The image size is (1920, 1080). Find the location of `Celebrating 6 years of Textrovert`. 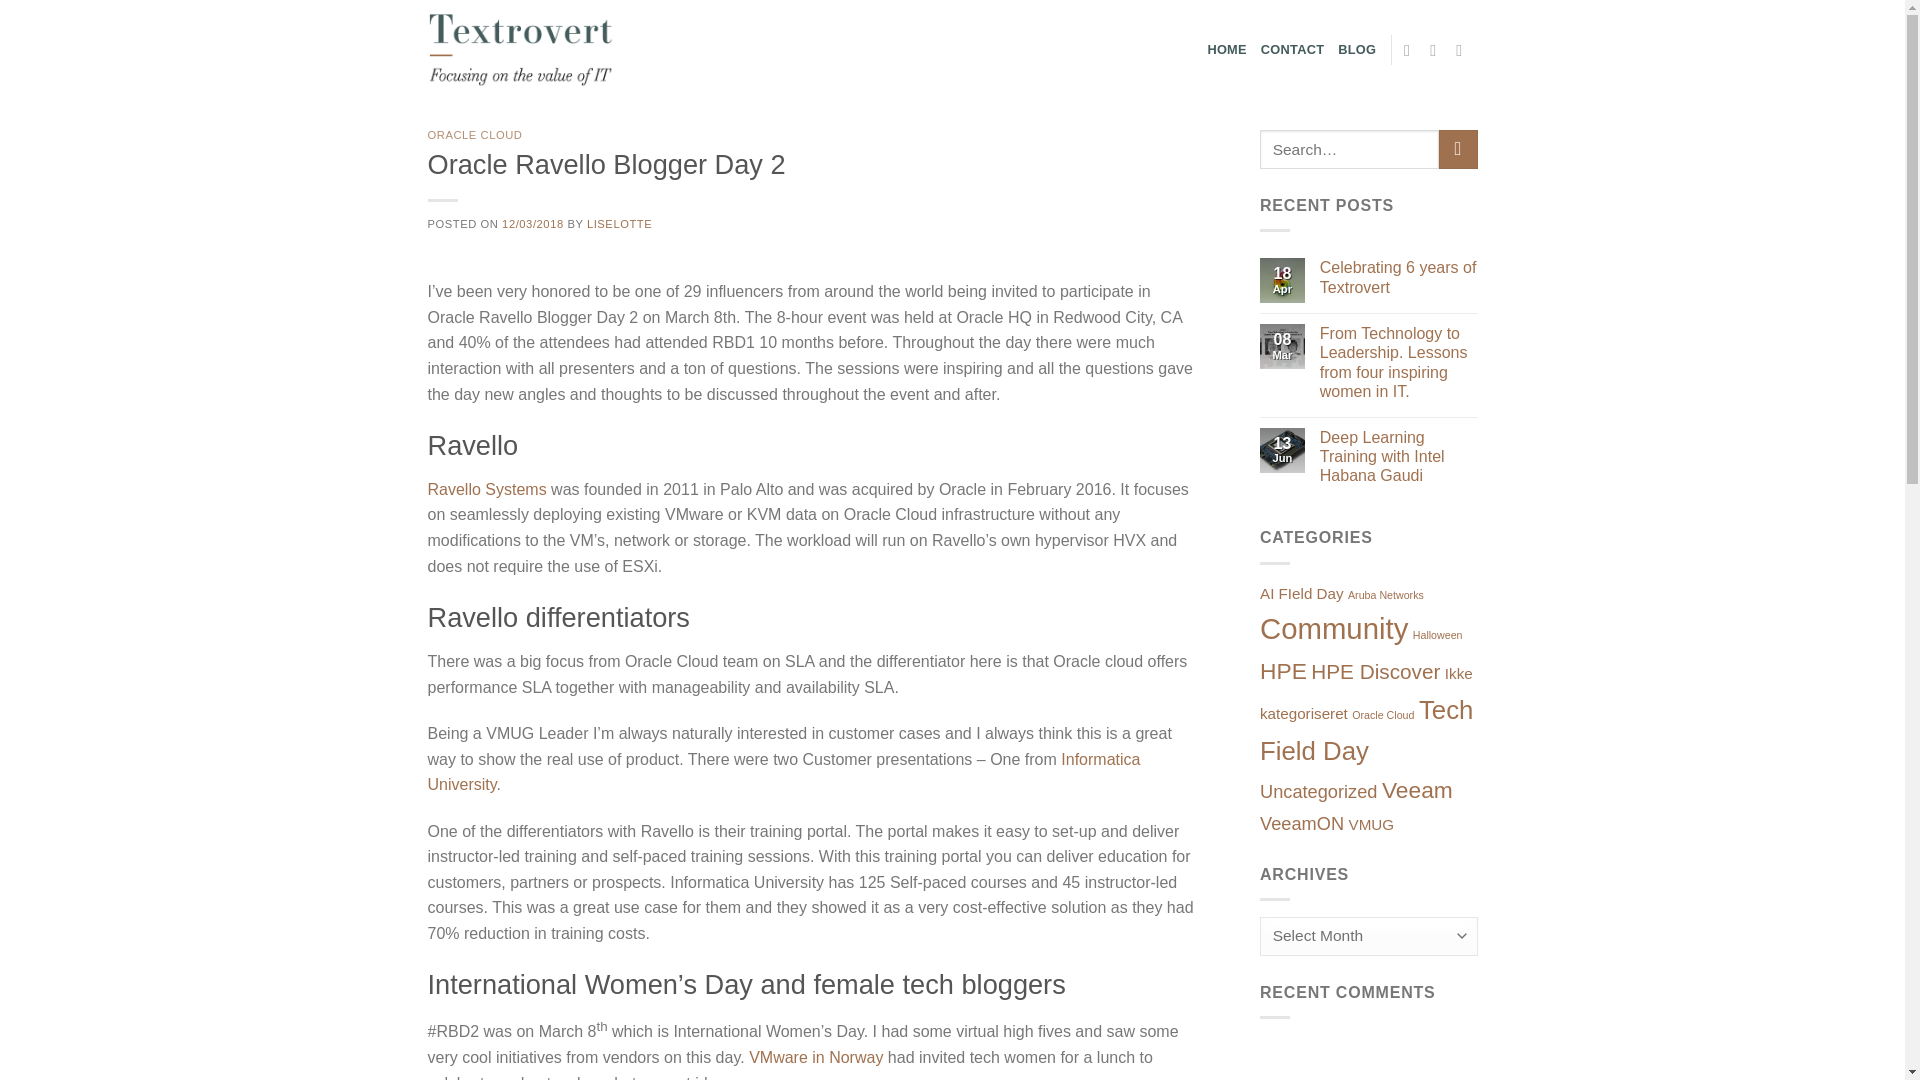

Celebrating 6 years of Textrovert is located at coordinates (1399, 276).